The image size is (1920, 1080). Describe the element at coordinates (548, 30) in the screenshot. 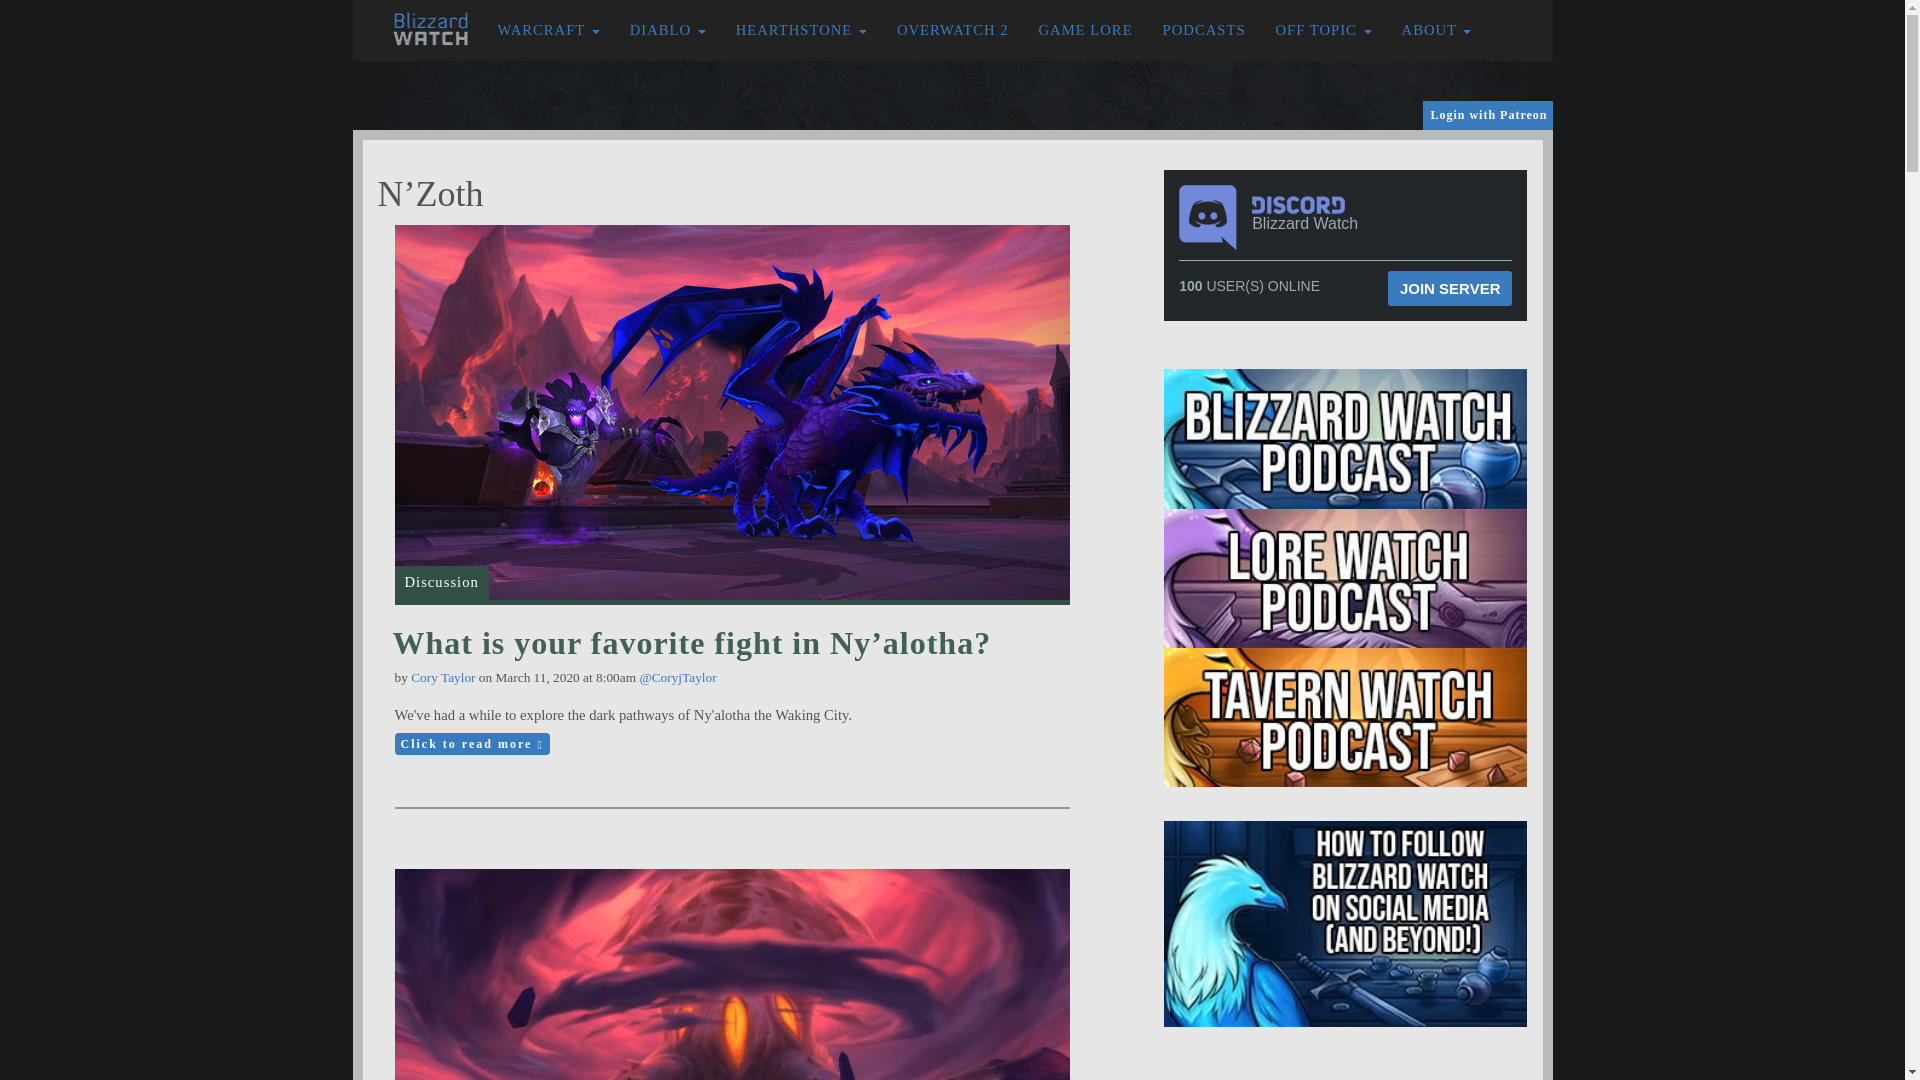

I see `Warcraft` at that location.